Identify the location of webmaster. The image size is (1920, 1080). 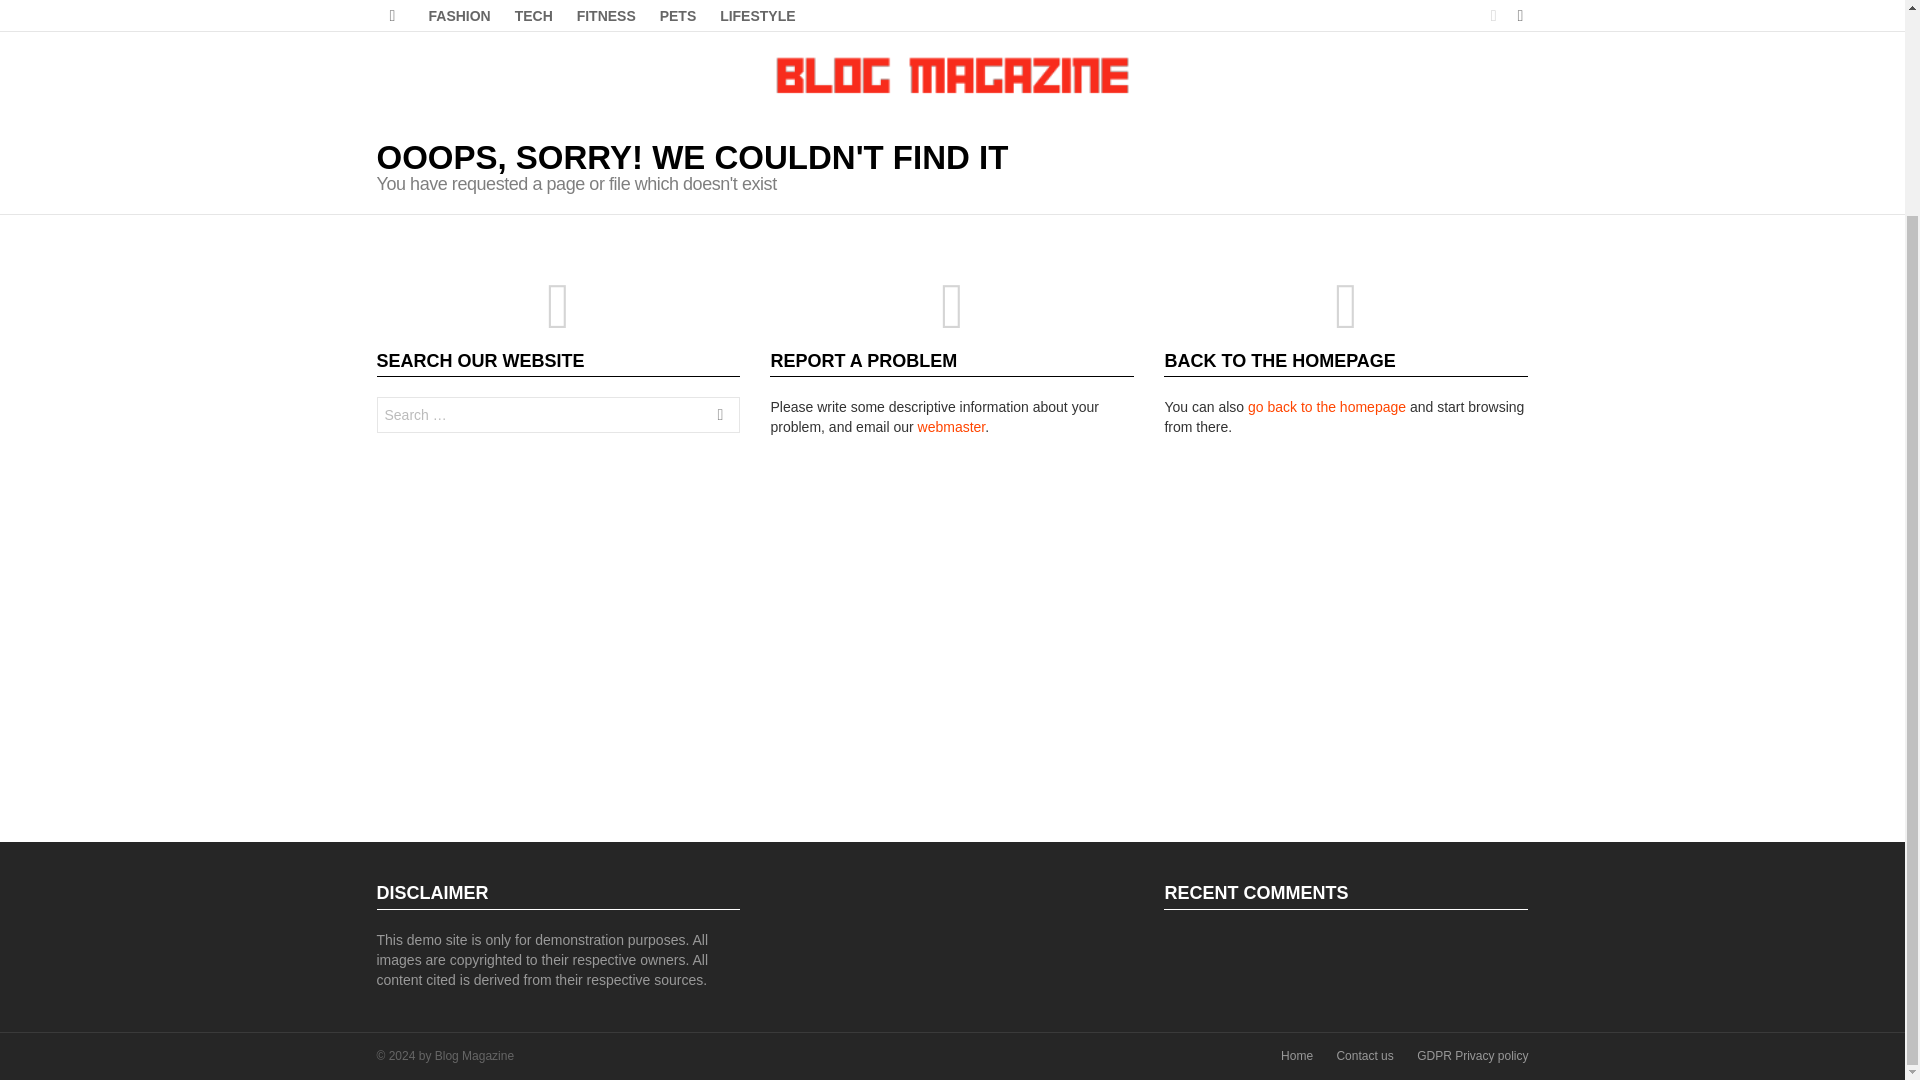
(952, 427).